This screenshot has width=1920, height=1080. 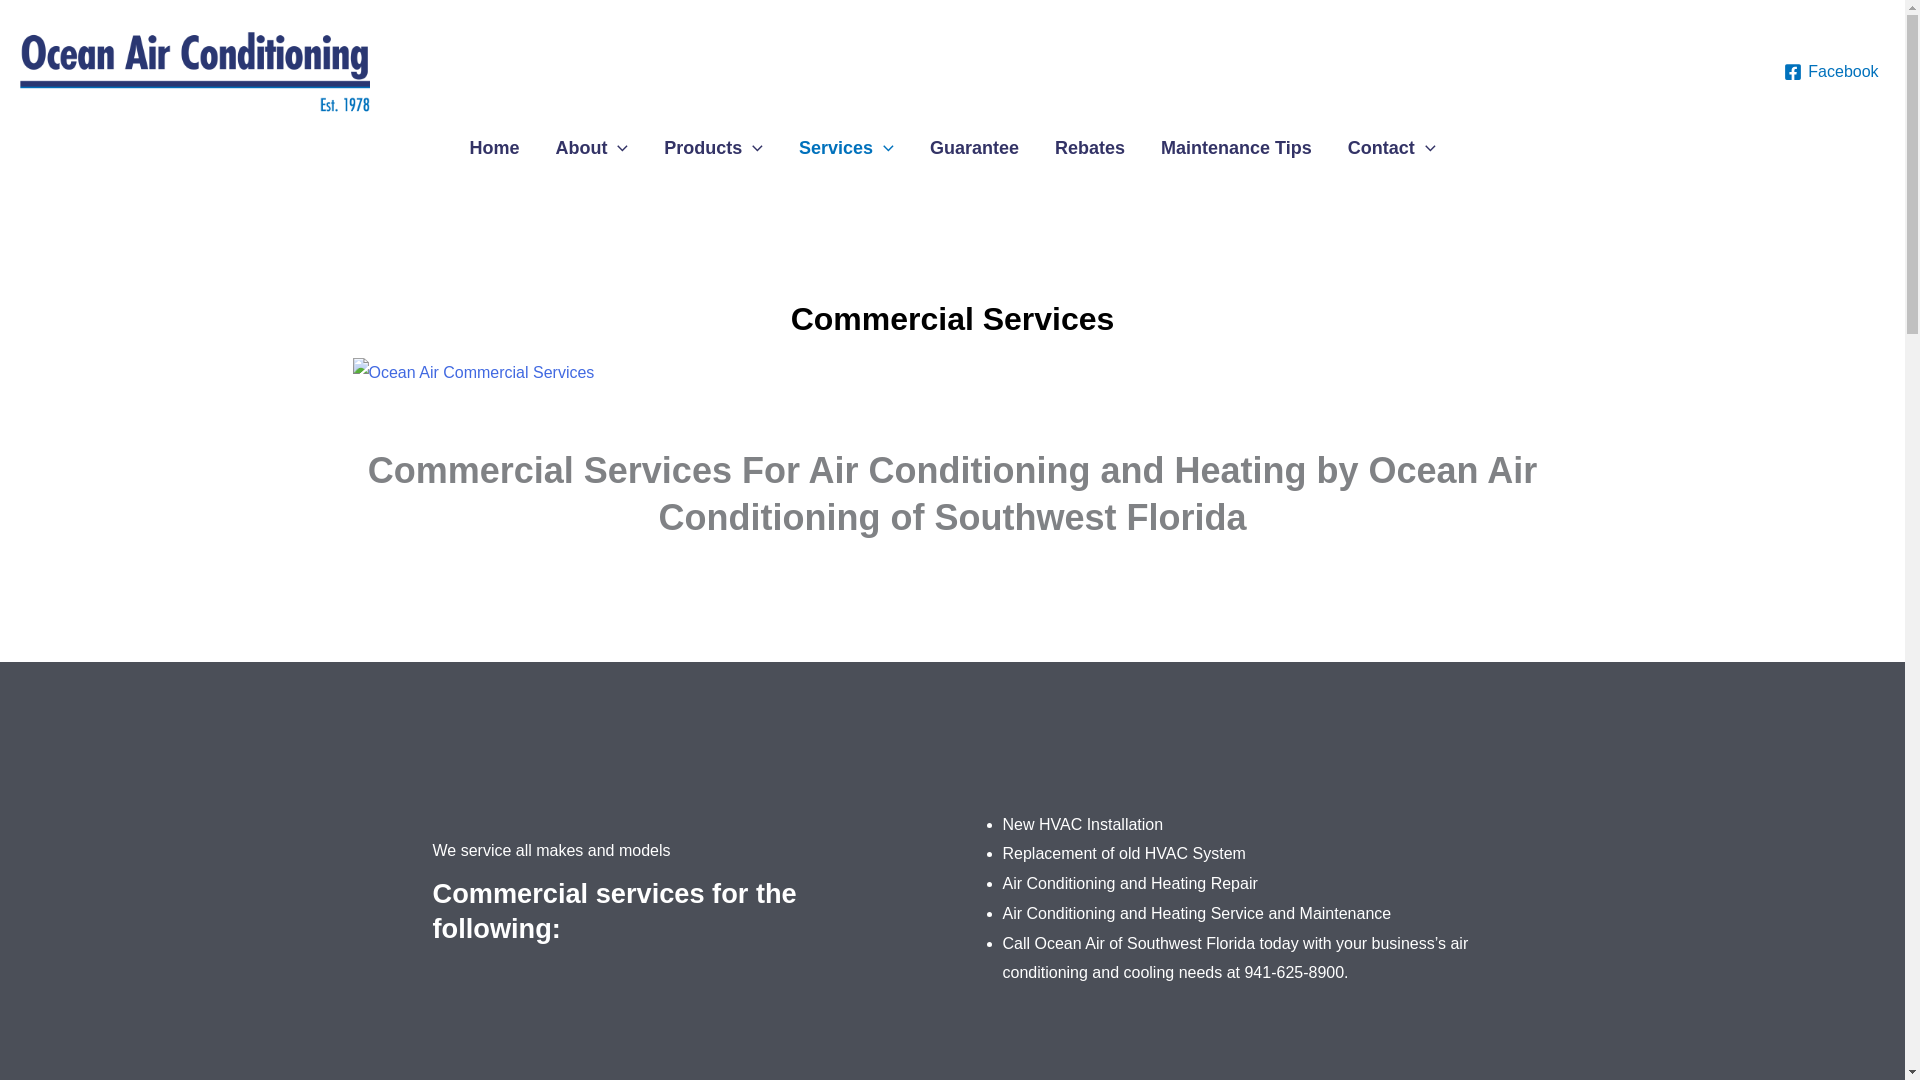 What do you see at coordinates (1089, 148) in the screenshot?
I see `Rebates` at bounding box center [1089, 148].